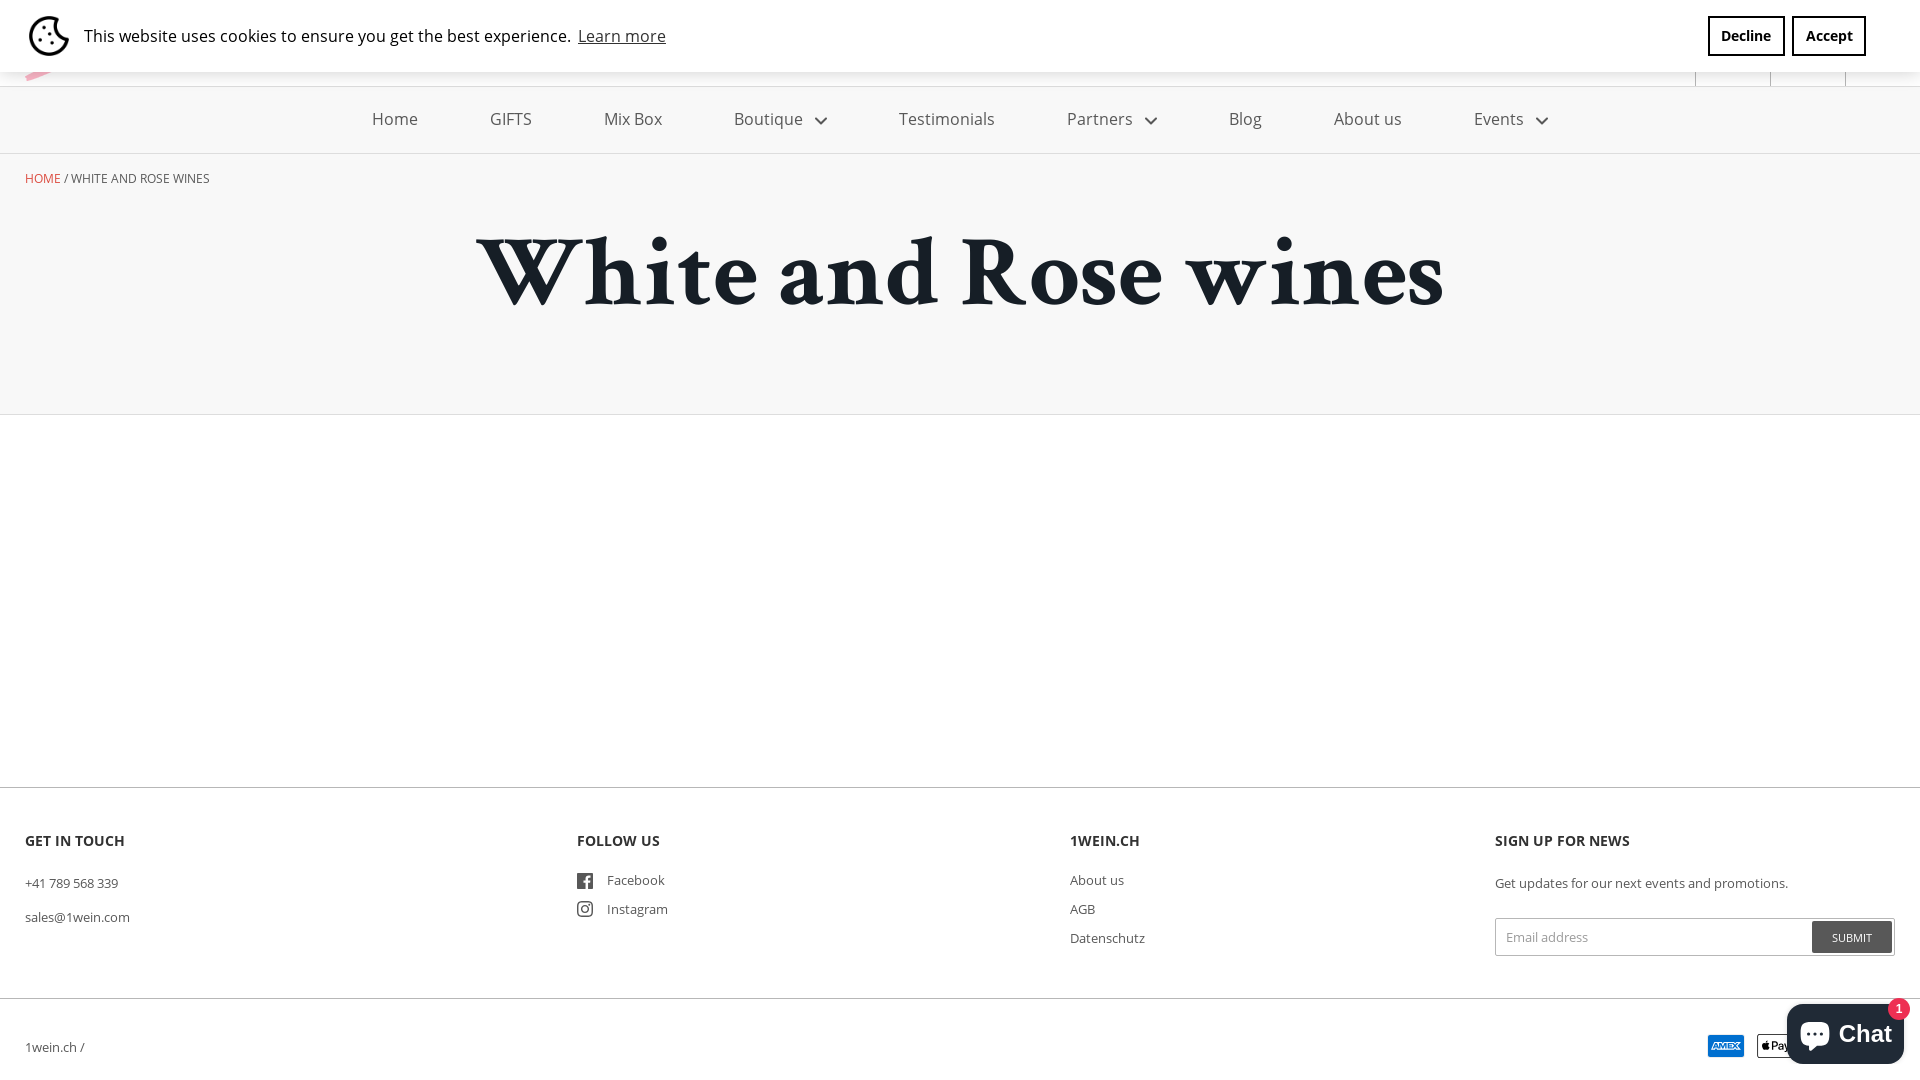 Image resolution: width=1920 pixels, height=1080 pixels. What do you see at coordinates (582, 36) in the screenshot?
I see `Learn more` at bounding box center [582, 36].